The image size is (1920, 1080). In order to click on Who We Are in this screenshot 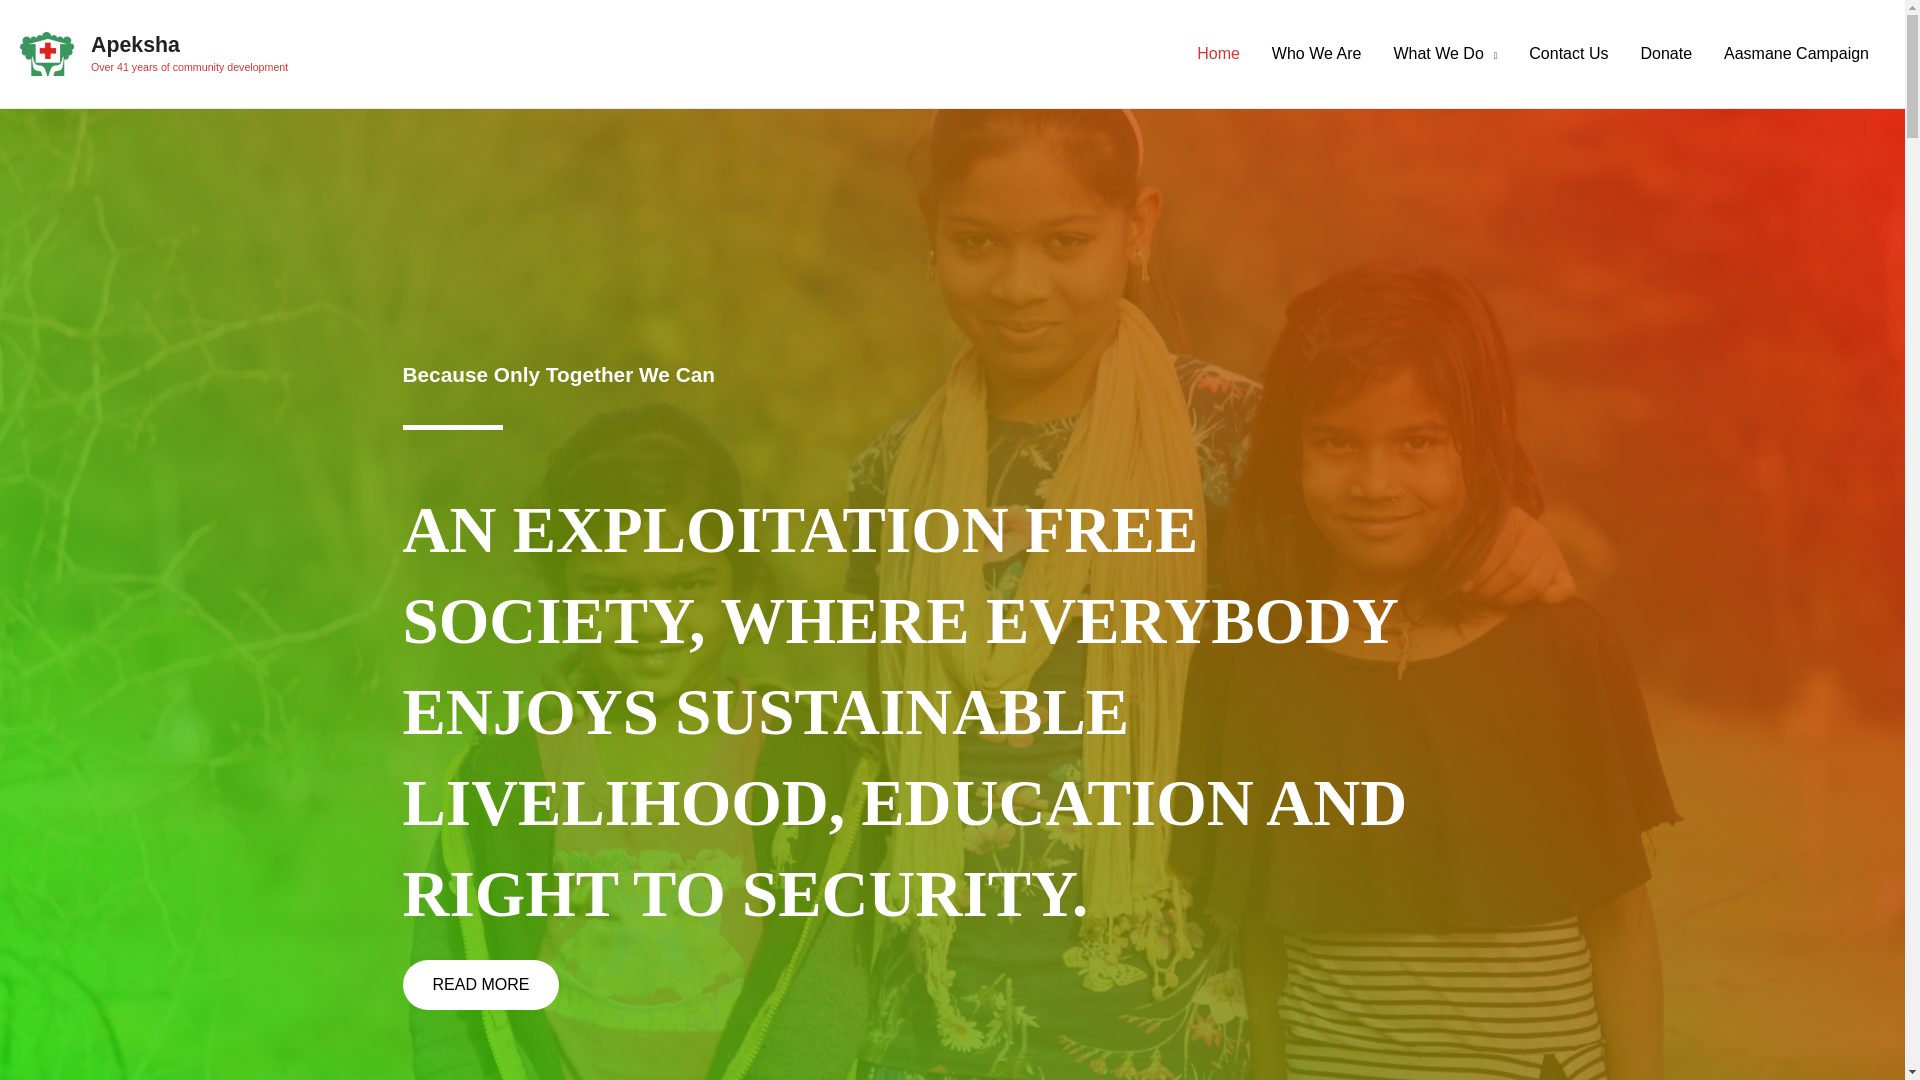, I will do `click(1316, 54)`.